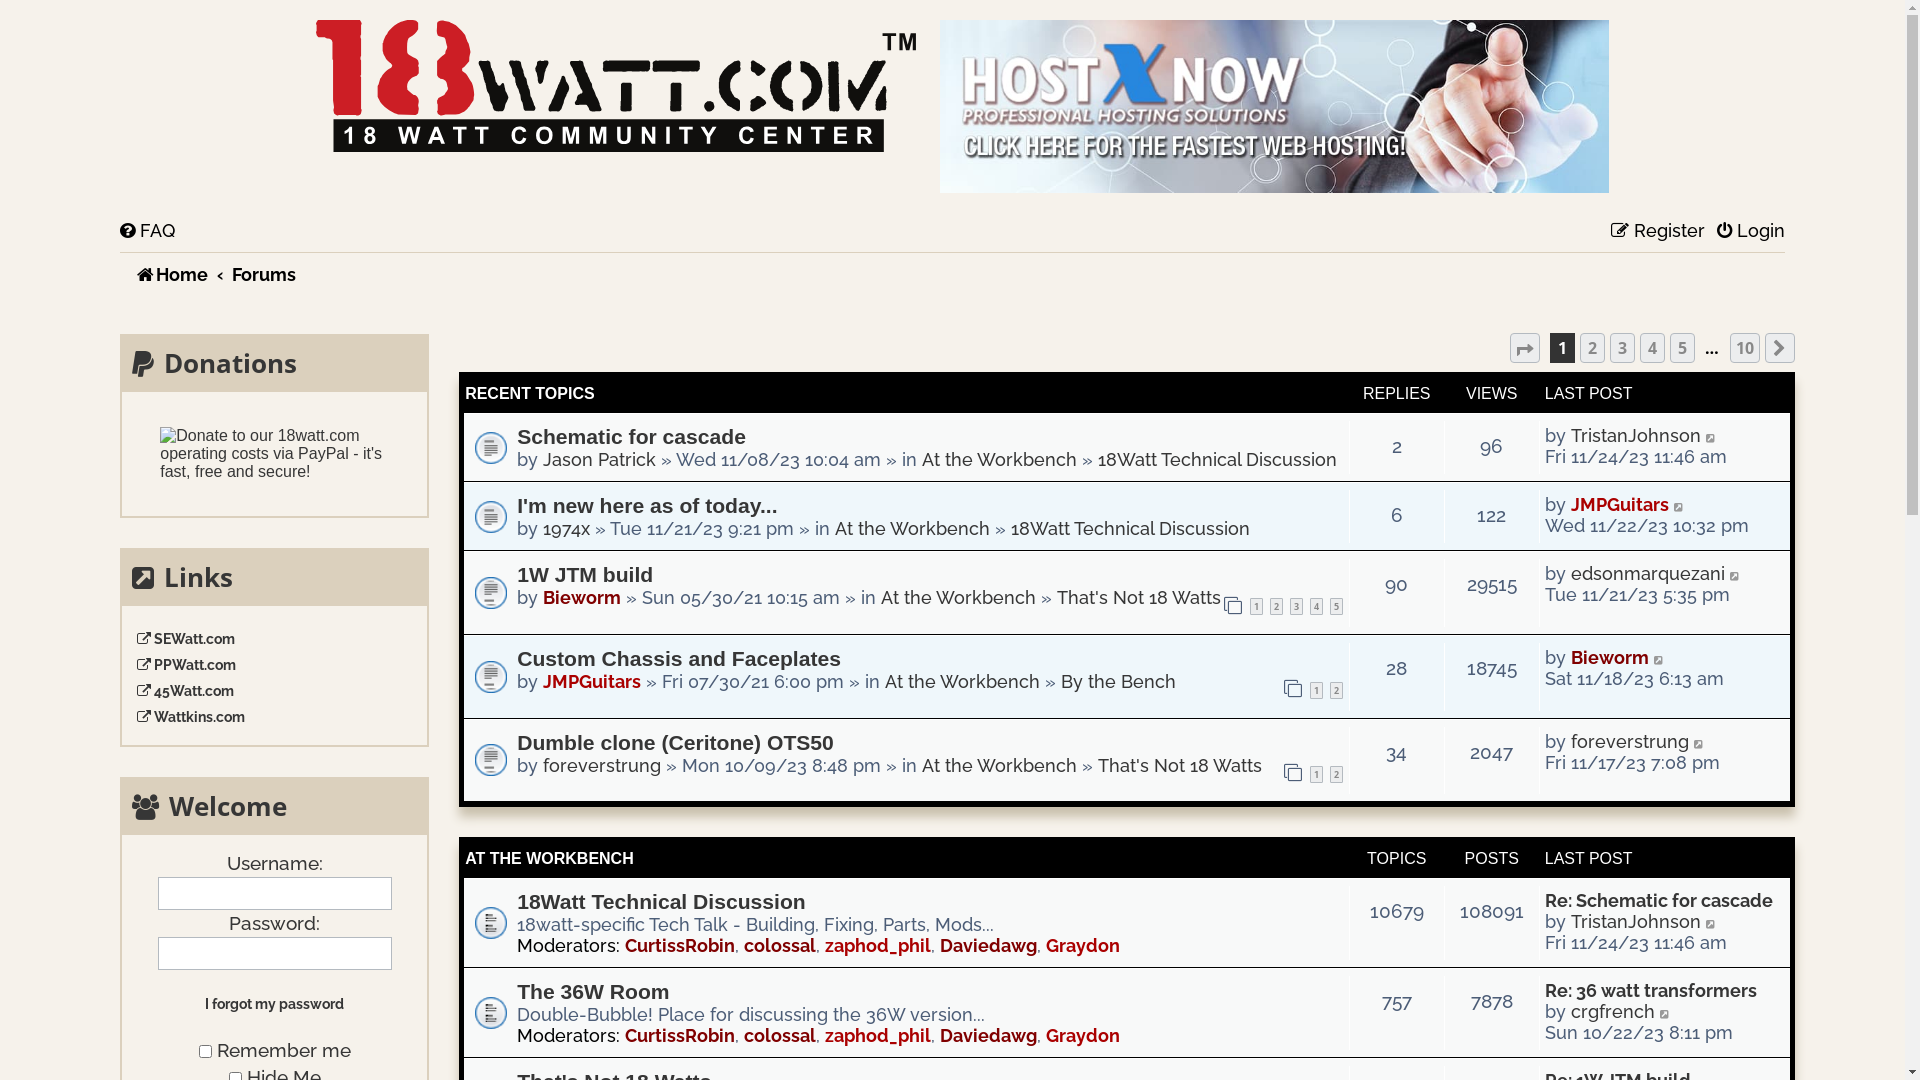 The width and height of the screenshot is (1920, 1080). Describe the element at coordinates (1336, 606) in the screenshot. I see `5` at that location.